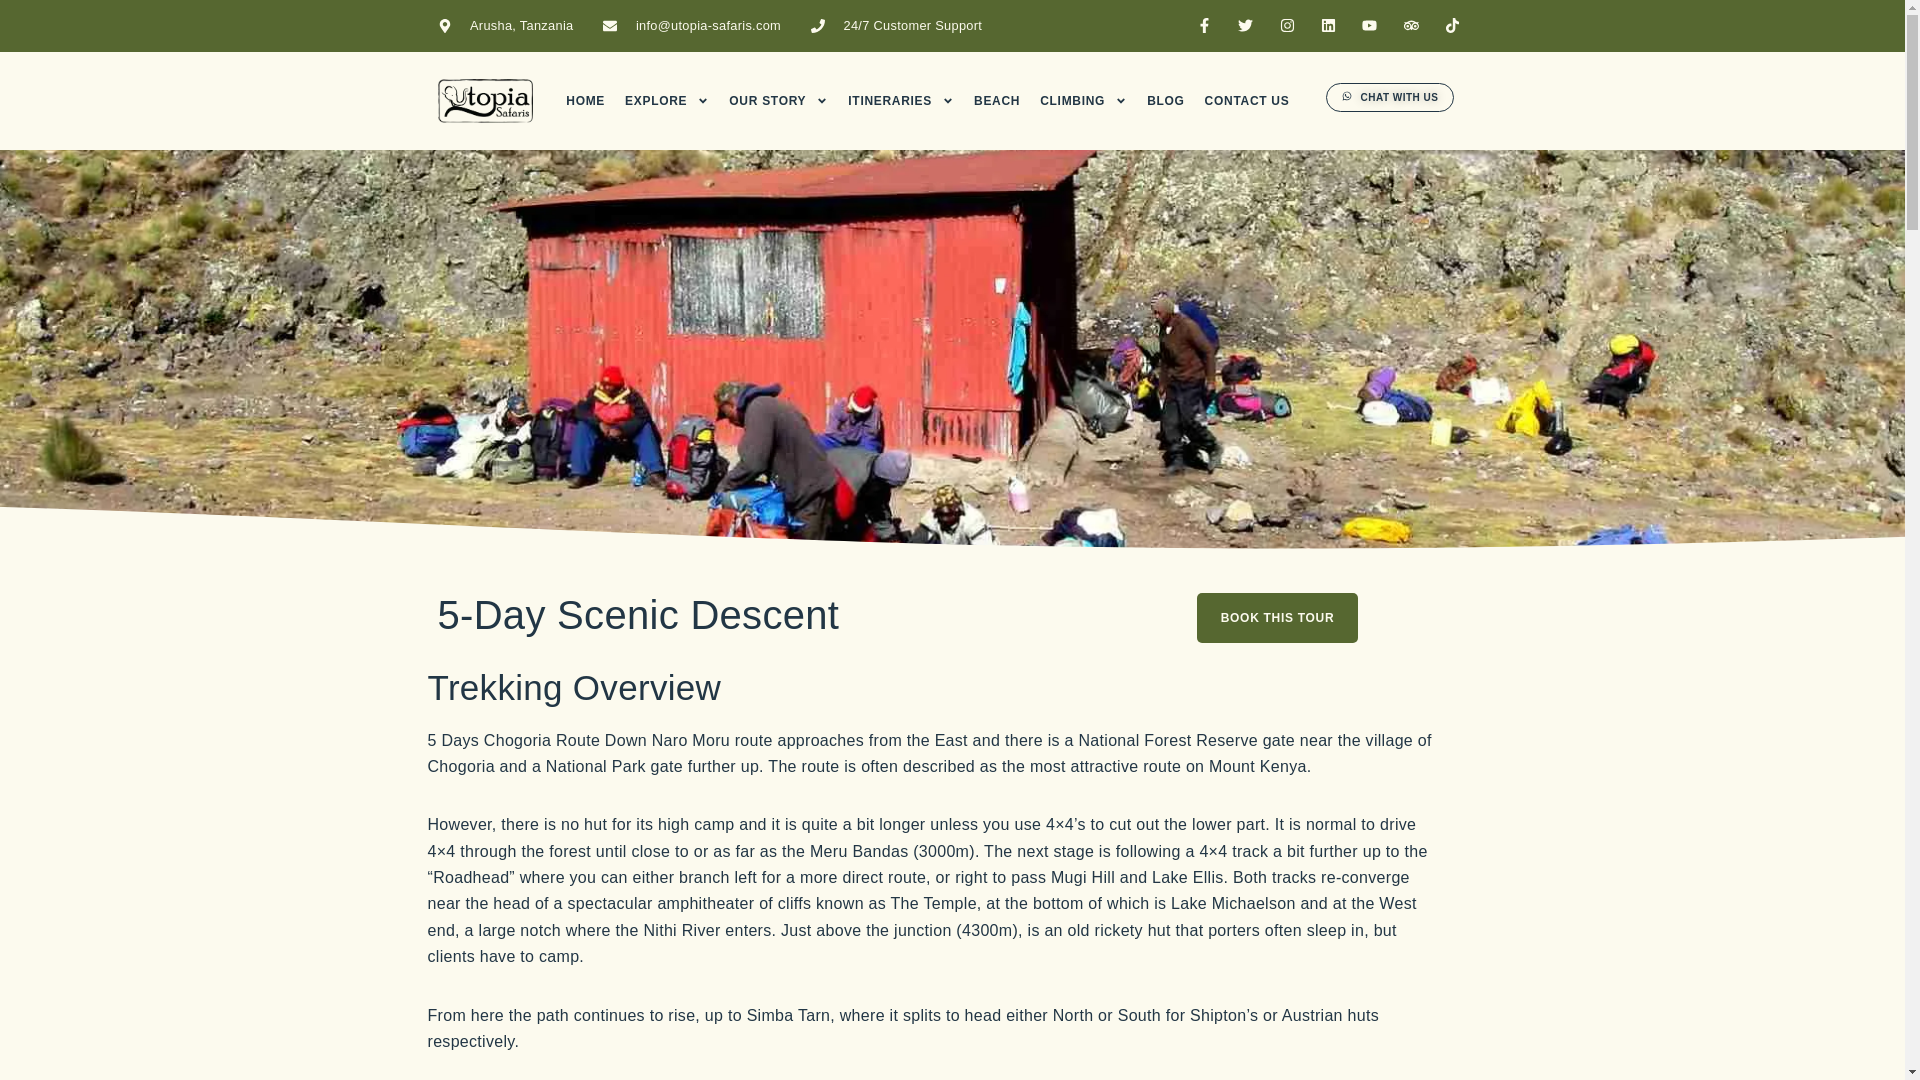  What do you see at coordinates (901, 100) in the screenshot?
I see `ITINERARIES` at bounding box center [901, 100].